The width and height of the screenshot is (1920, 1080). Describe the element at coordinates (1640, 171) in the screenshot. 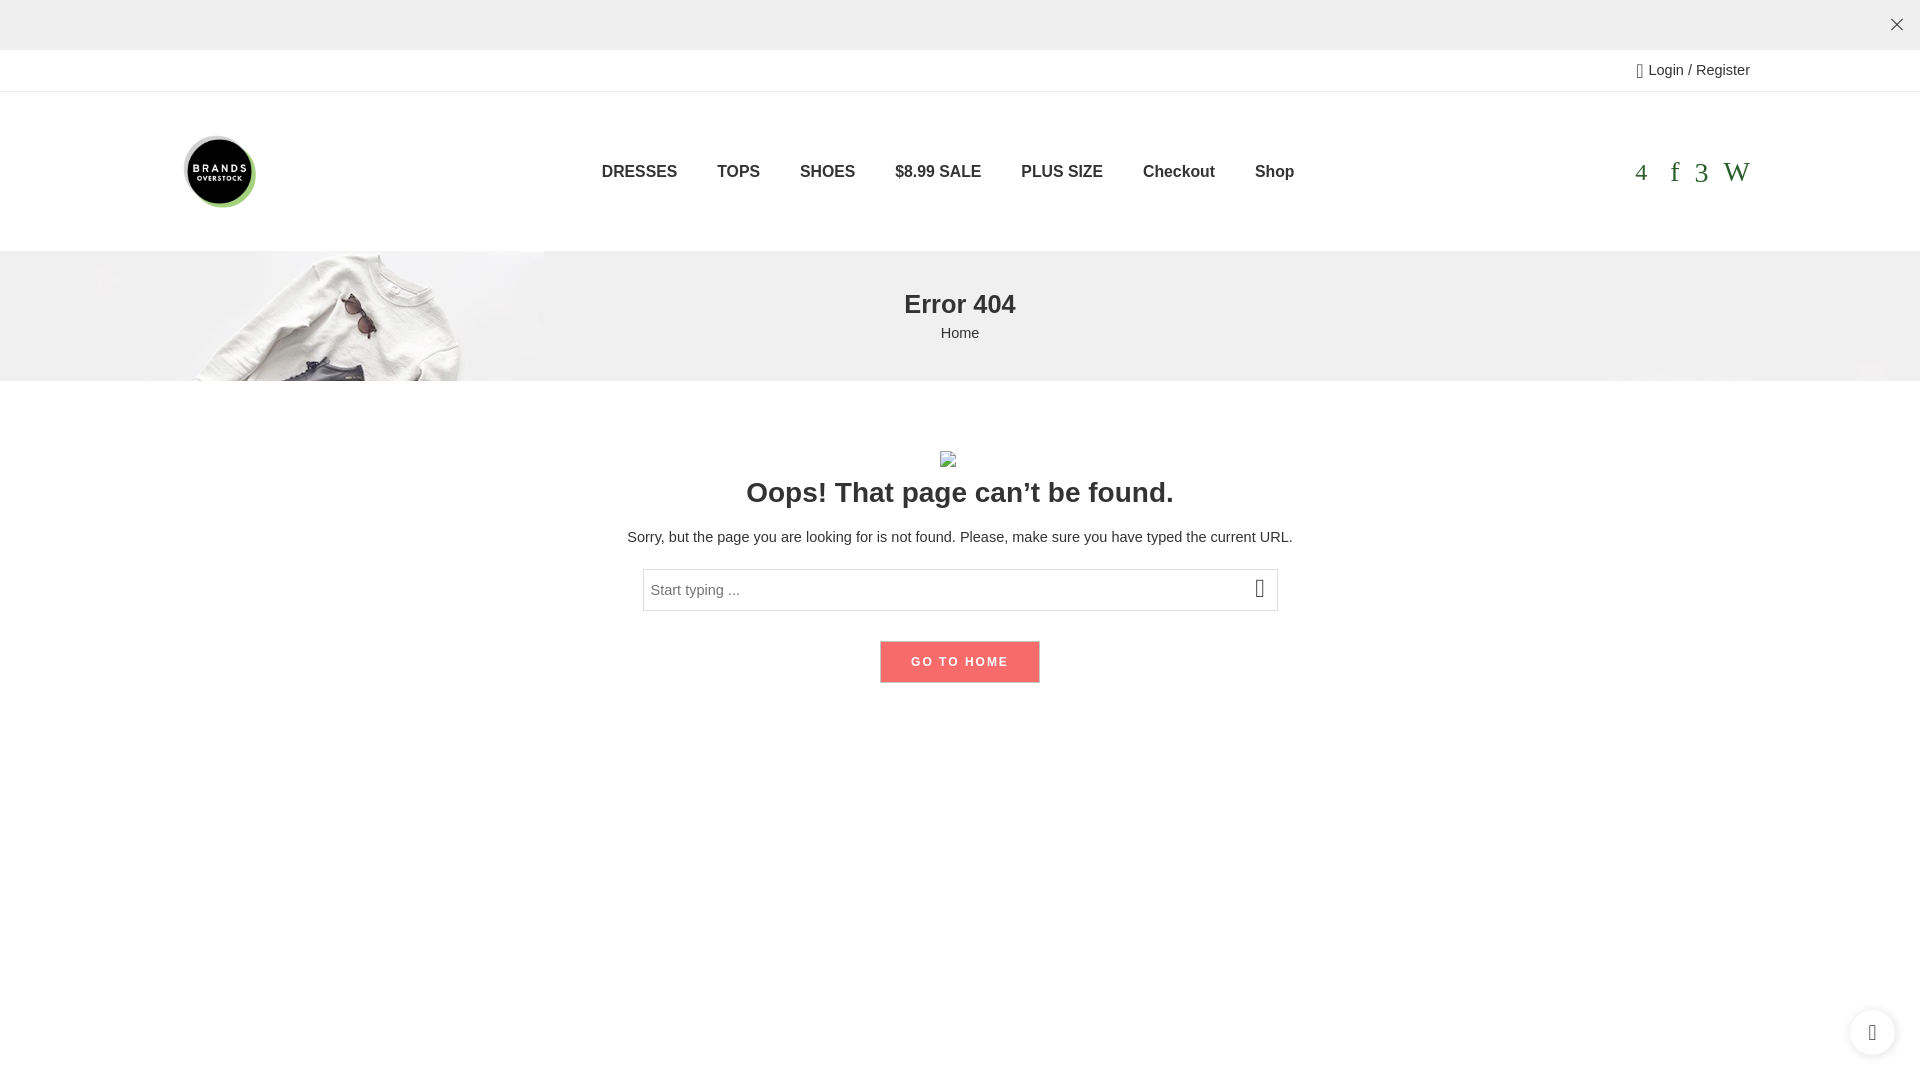

I see `Cart` at that location.